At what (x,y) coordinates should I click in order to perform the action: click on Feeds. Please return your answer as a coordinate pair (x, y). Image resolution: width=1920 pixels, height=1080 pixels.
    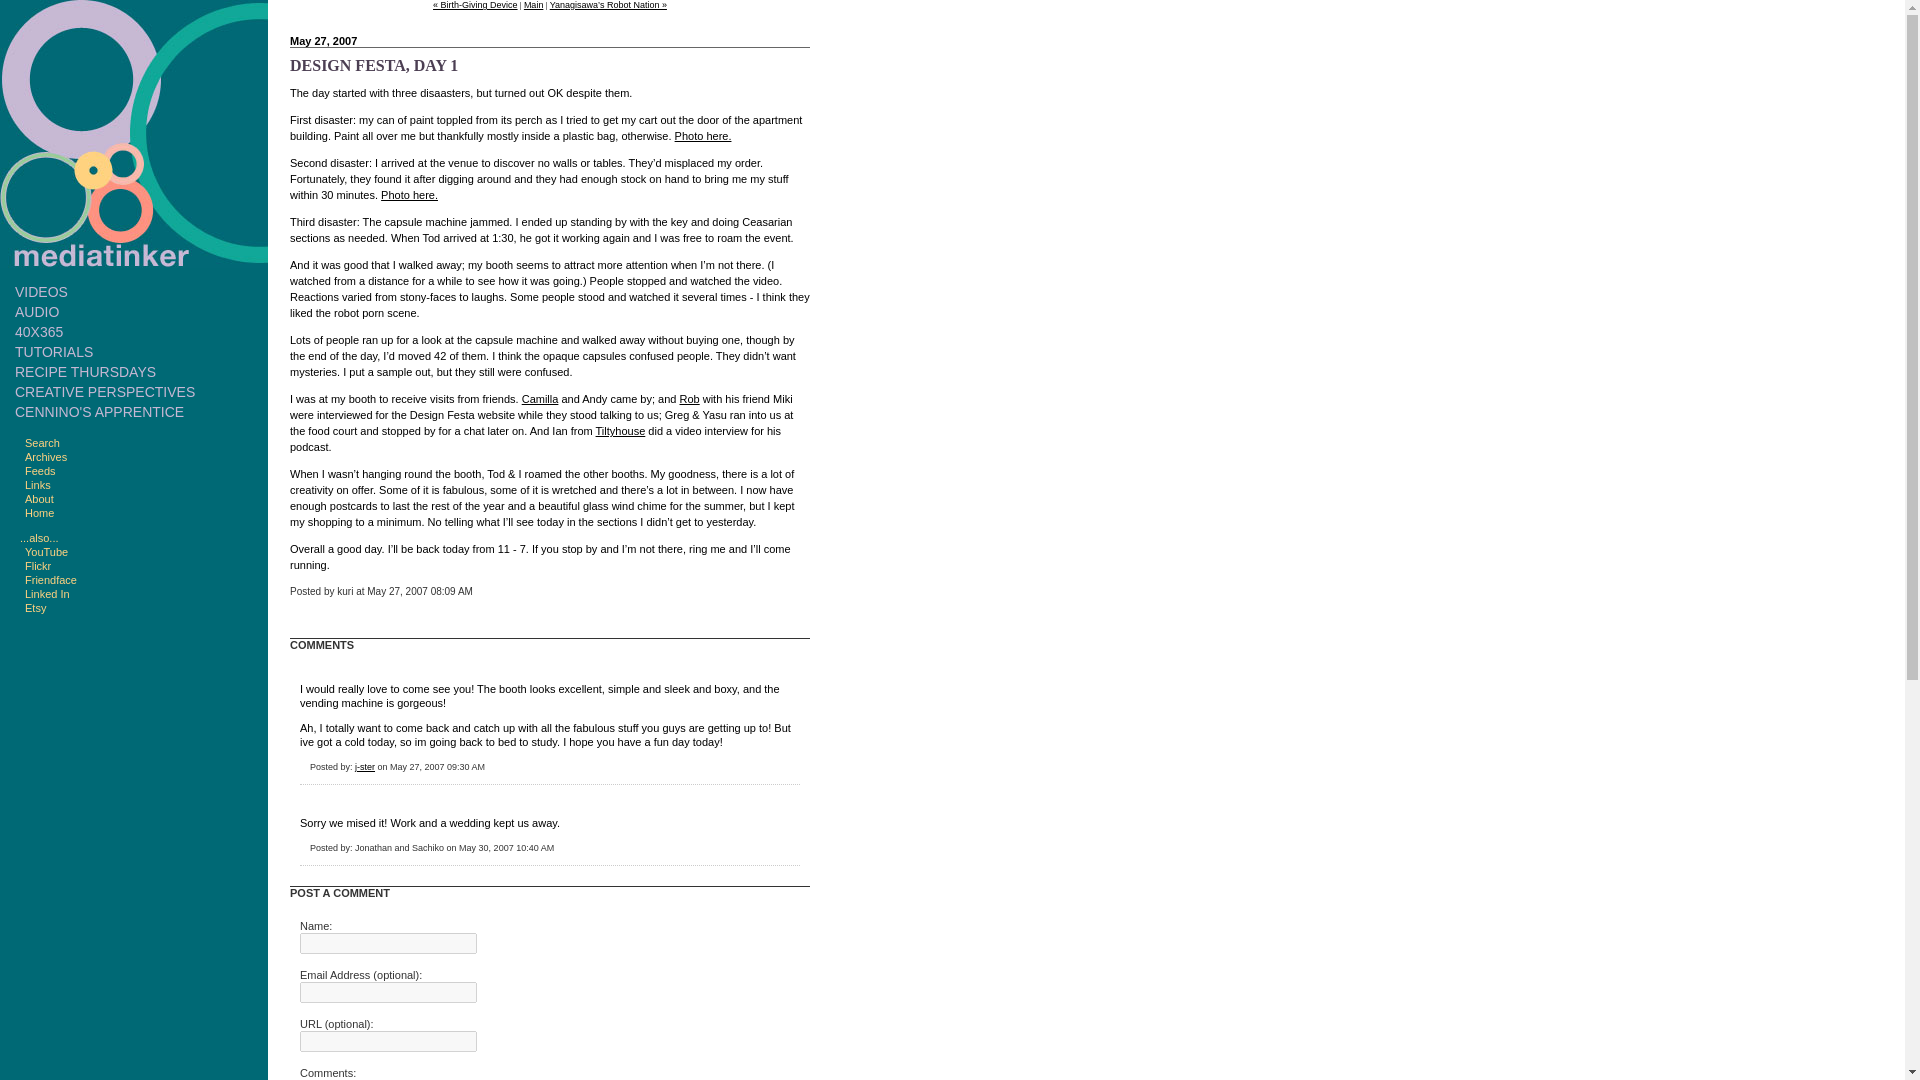
    Looking at the image, I should click on (37, 471).